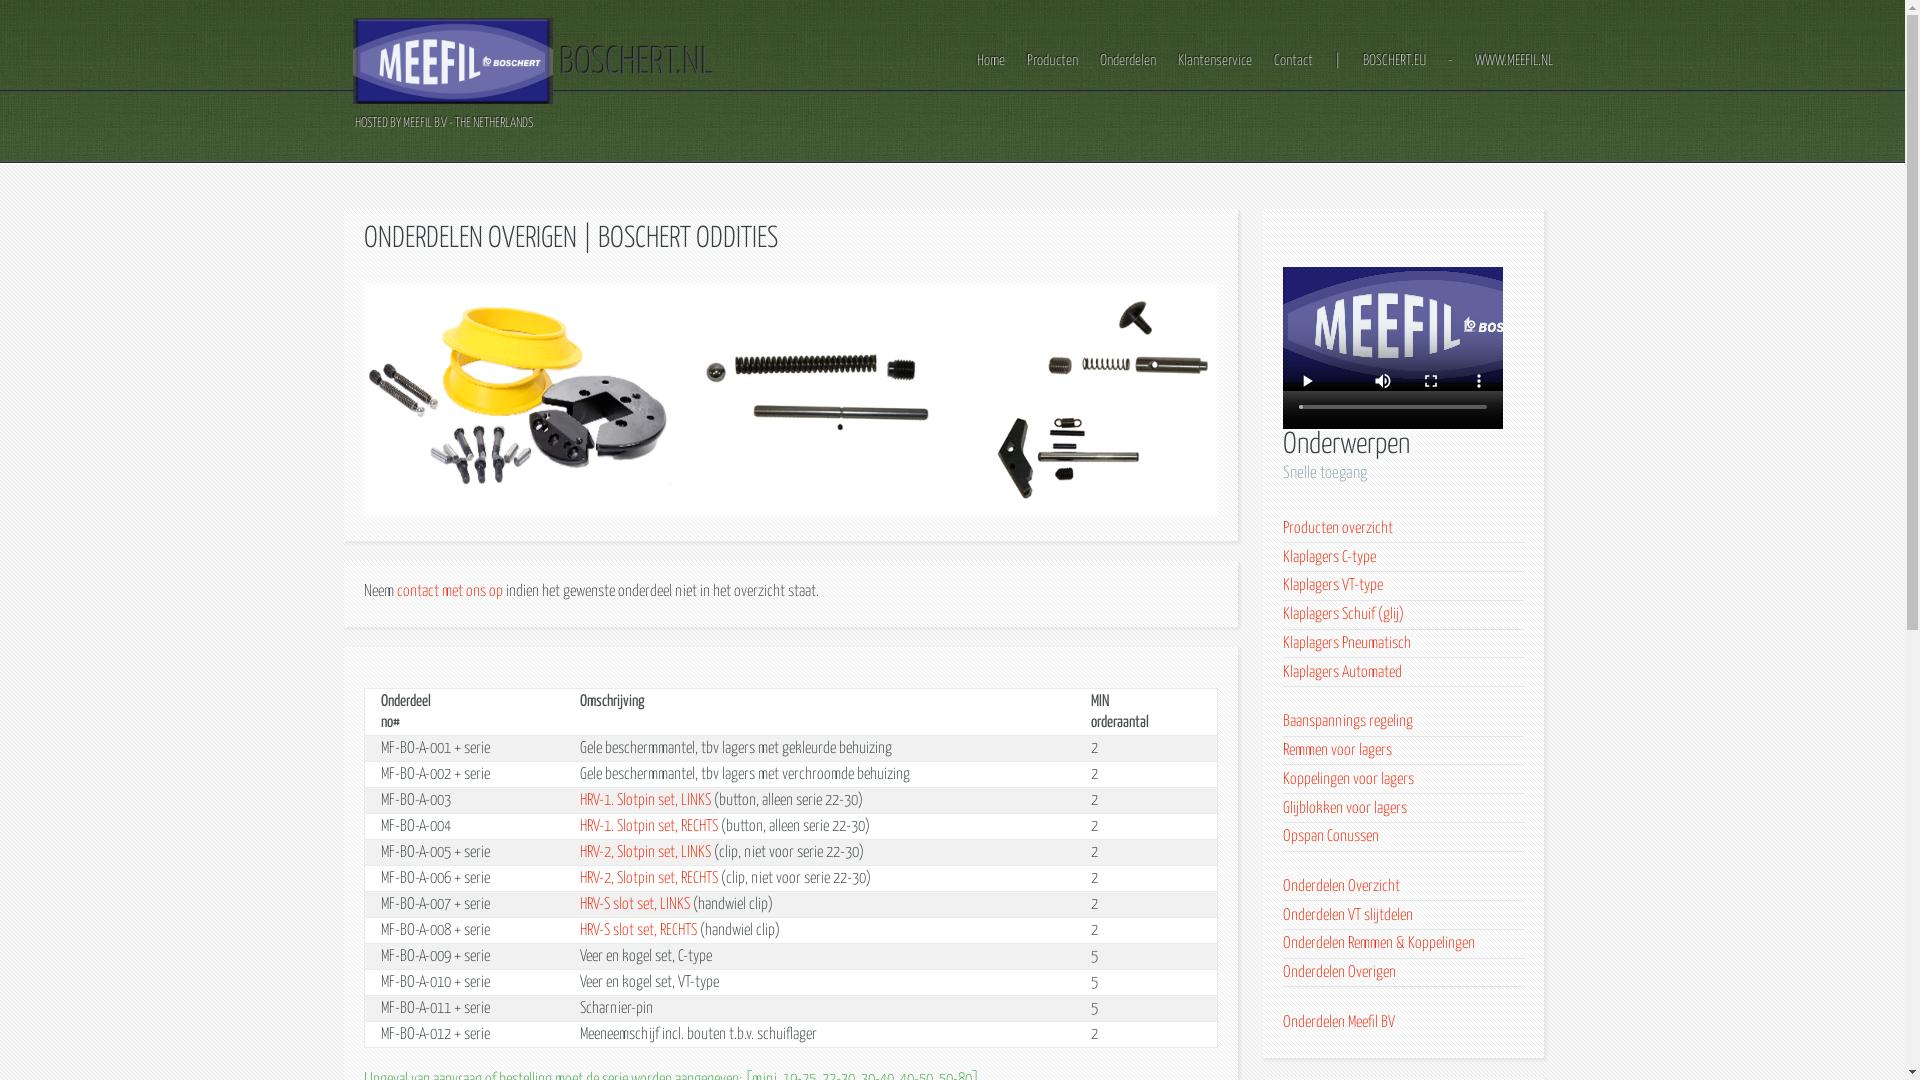 This screenshot has height=1080, width=1920. Describe the element at coordinates (646, 852) in the screenshot. I see `HRV-2, Slotpin set, LINKS` at that location.